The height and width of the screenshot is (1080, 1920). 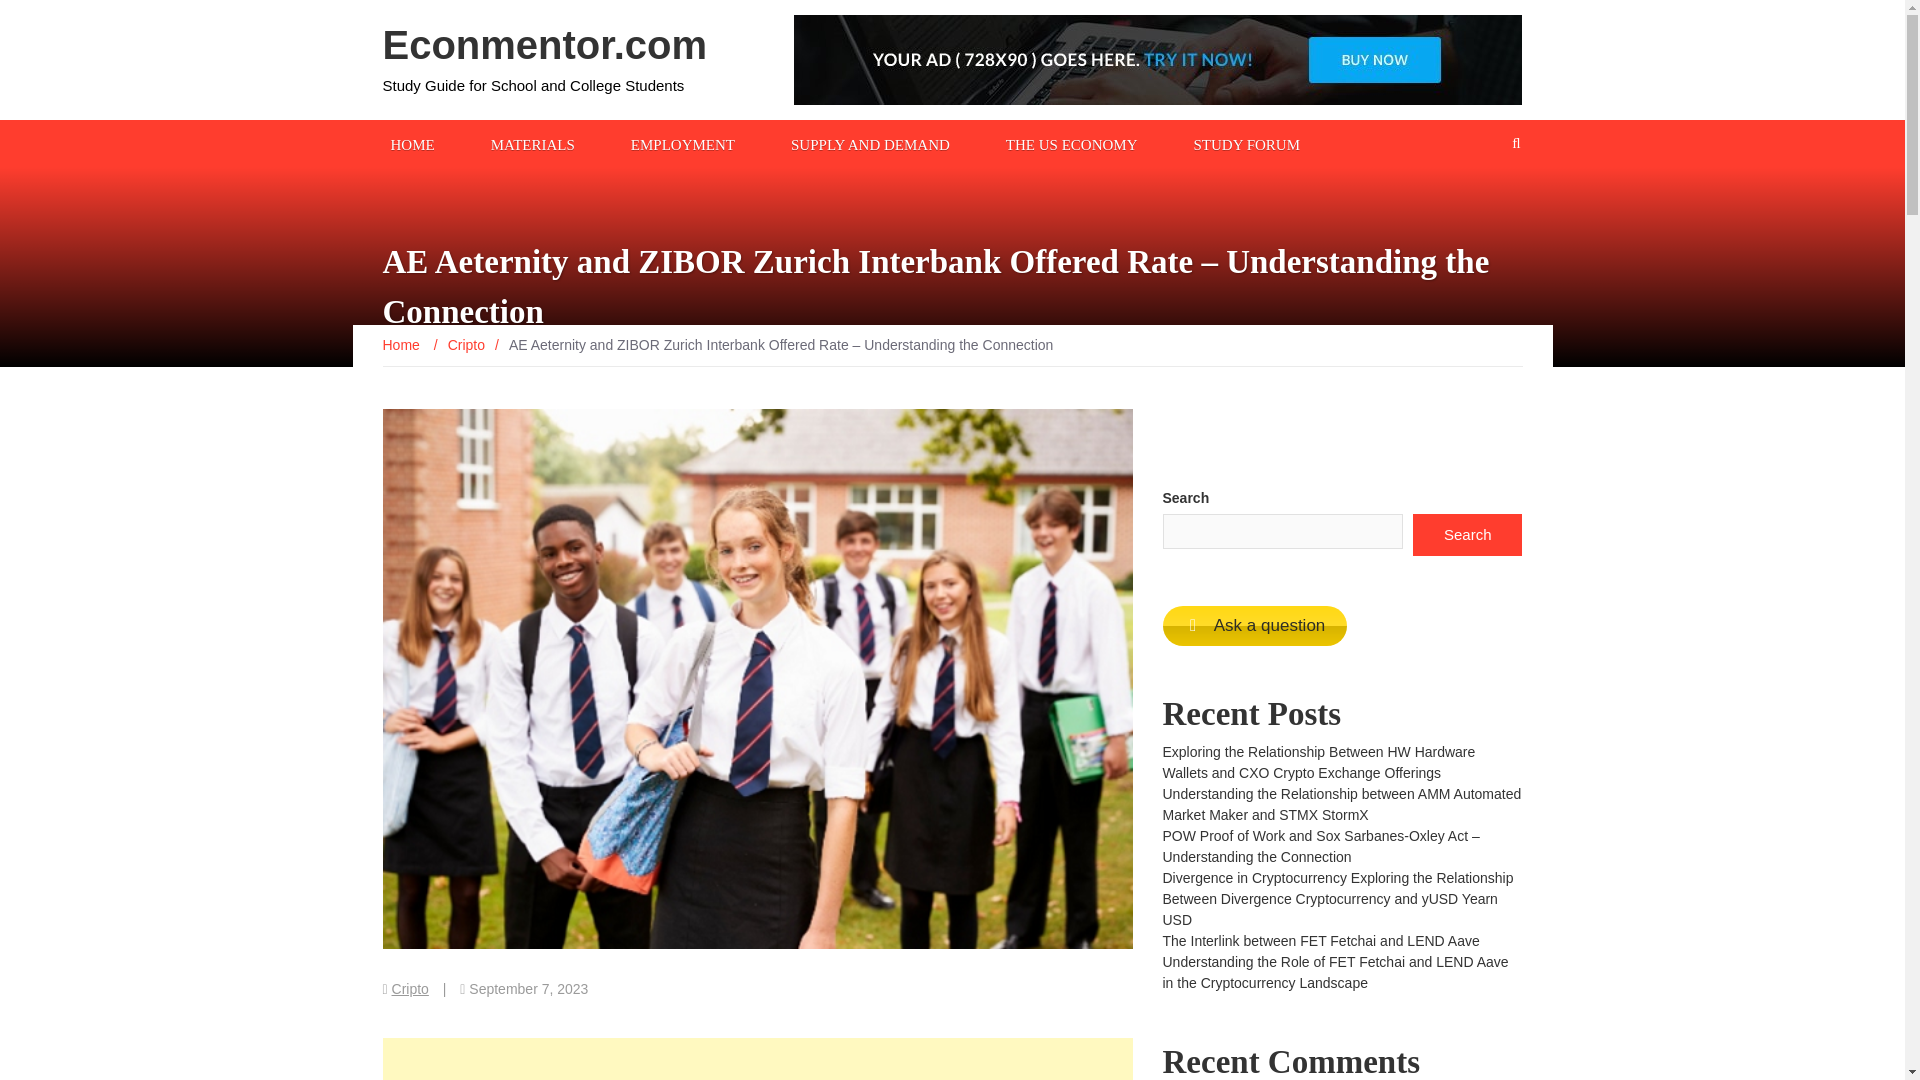 I want to click on STUDY FORUM, so click(x=1246, y=143).